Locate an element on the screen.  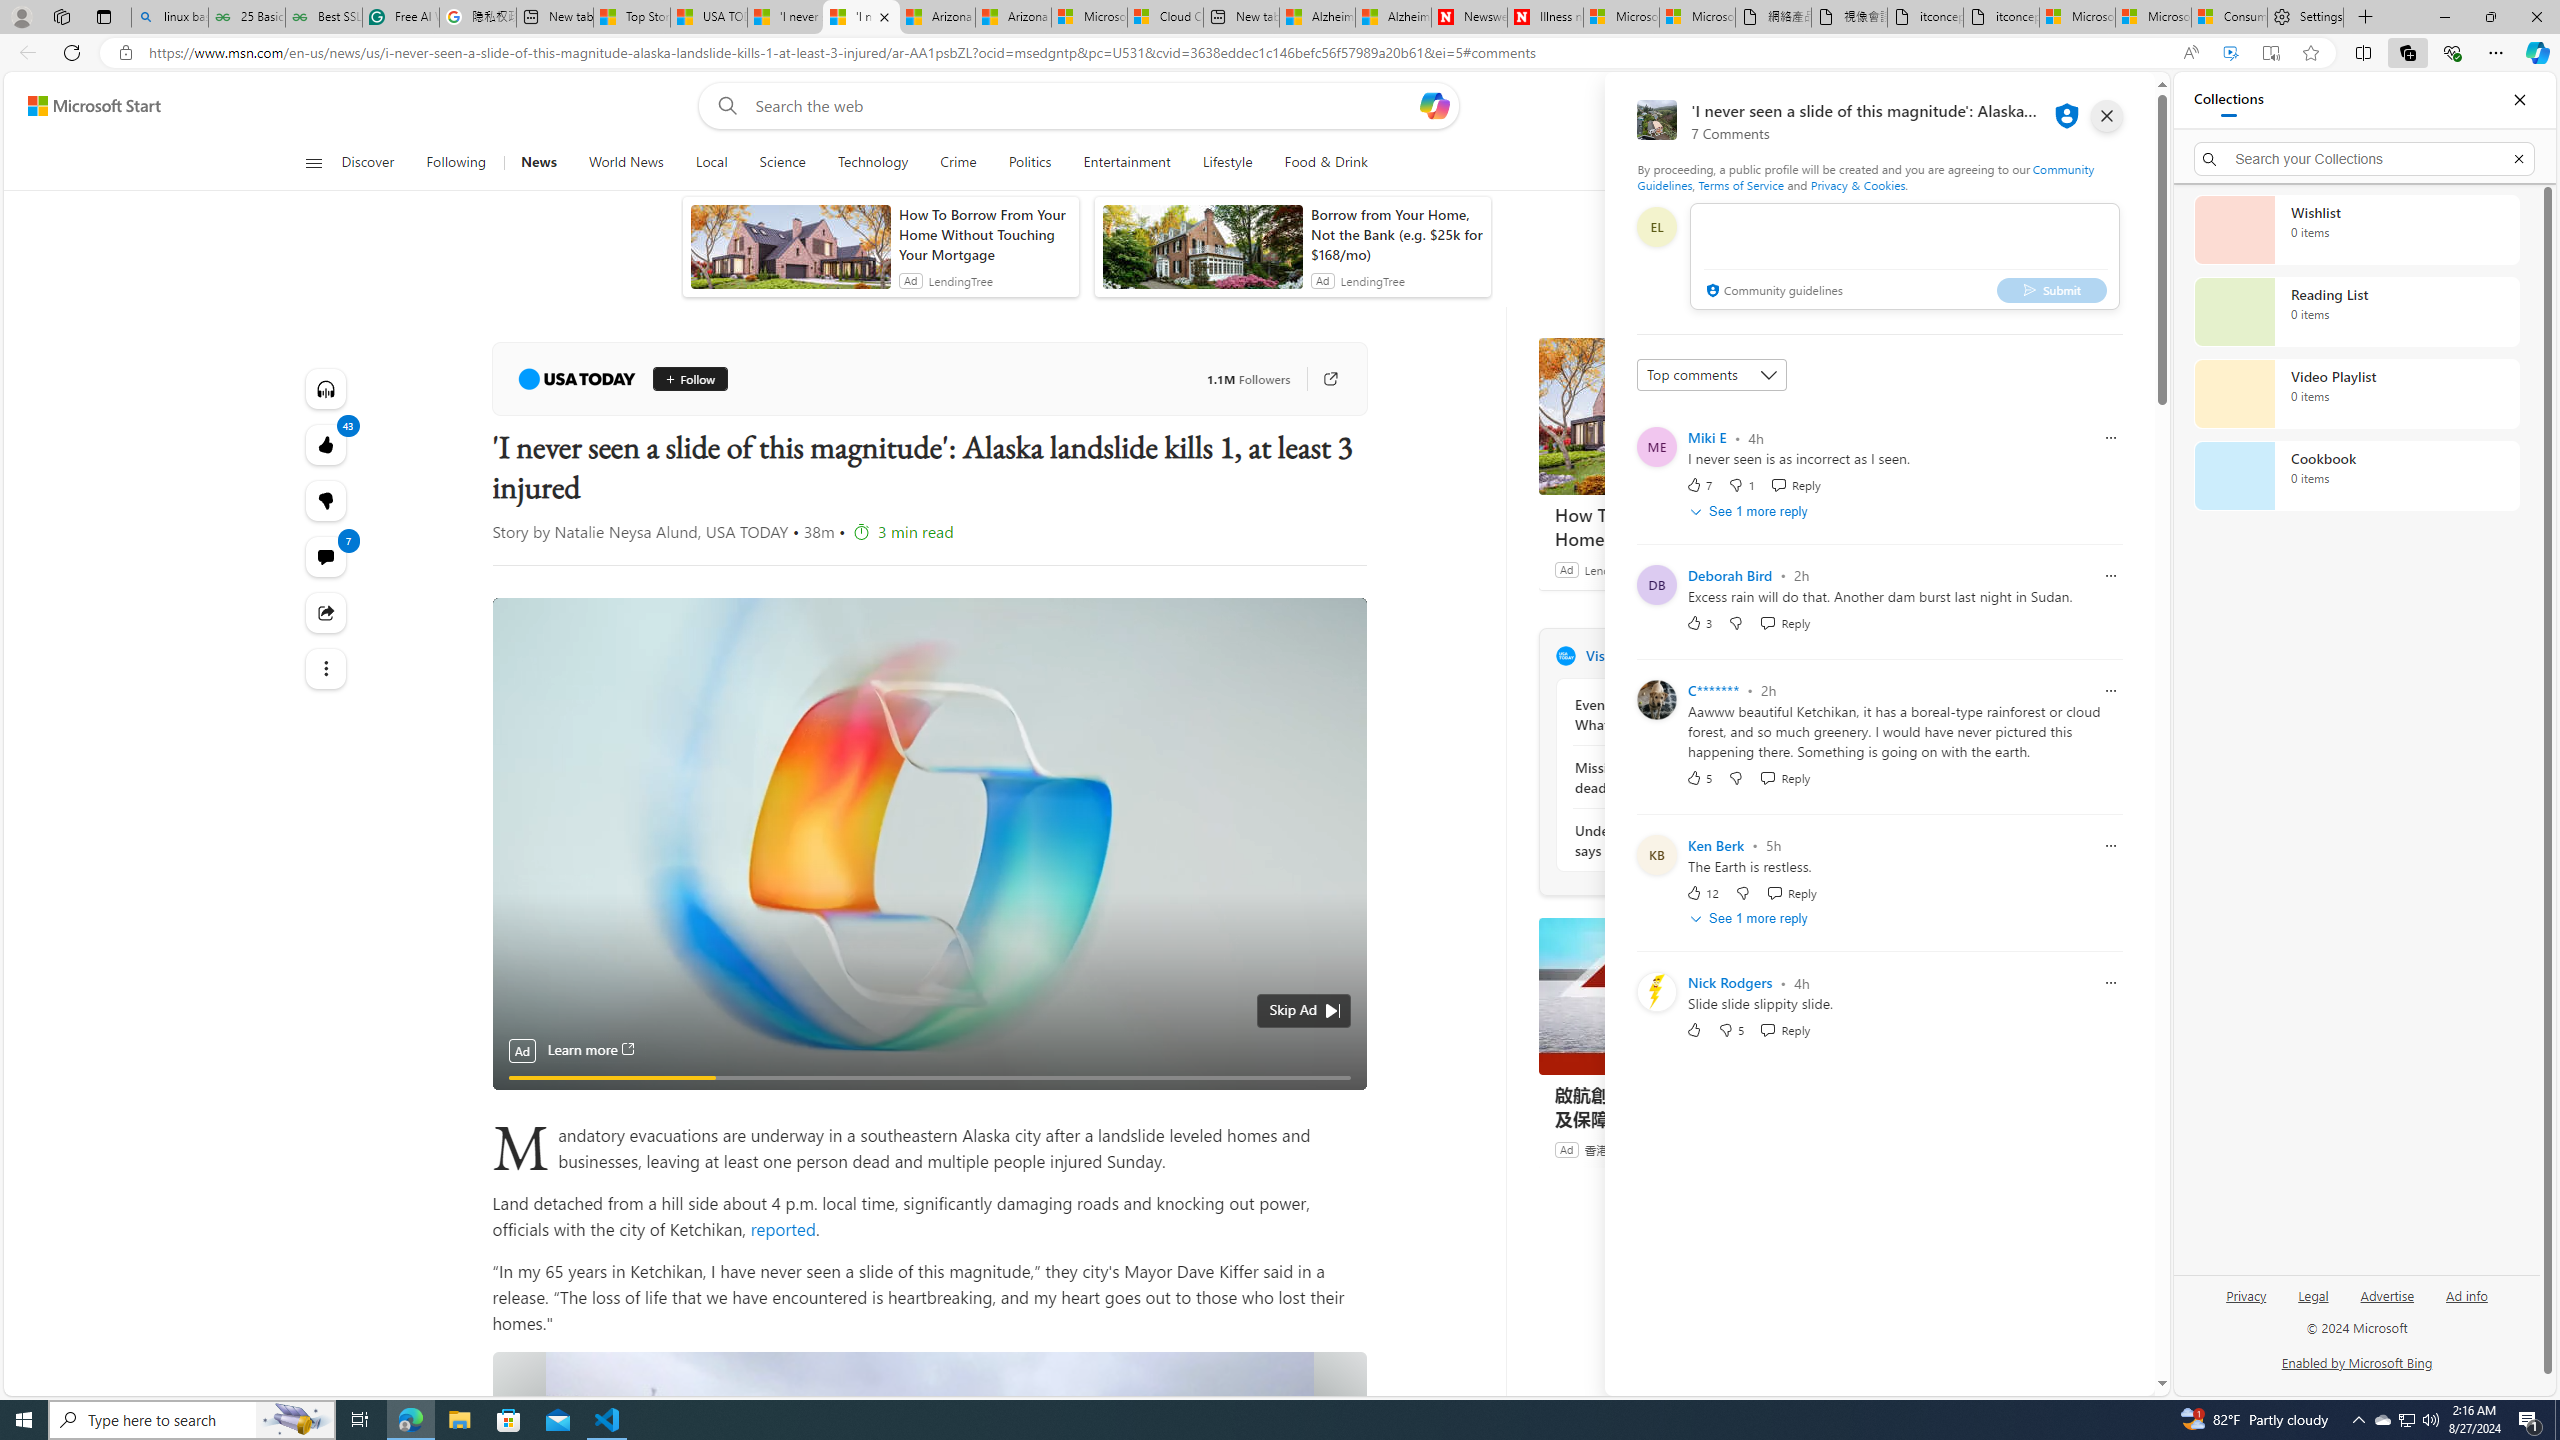
Fullscreen is located at coordinates (1298, 1067).